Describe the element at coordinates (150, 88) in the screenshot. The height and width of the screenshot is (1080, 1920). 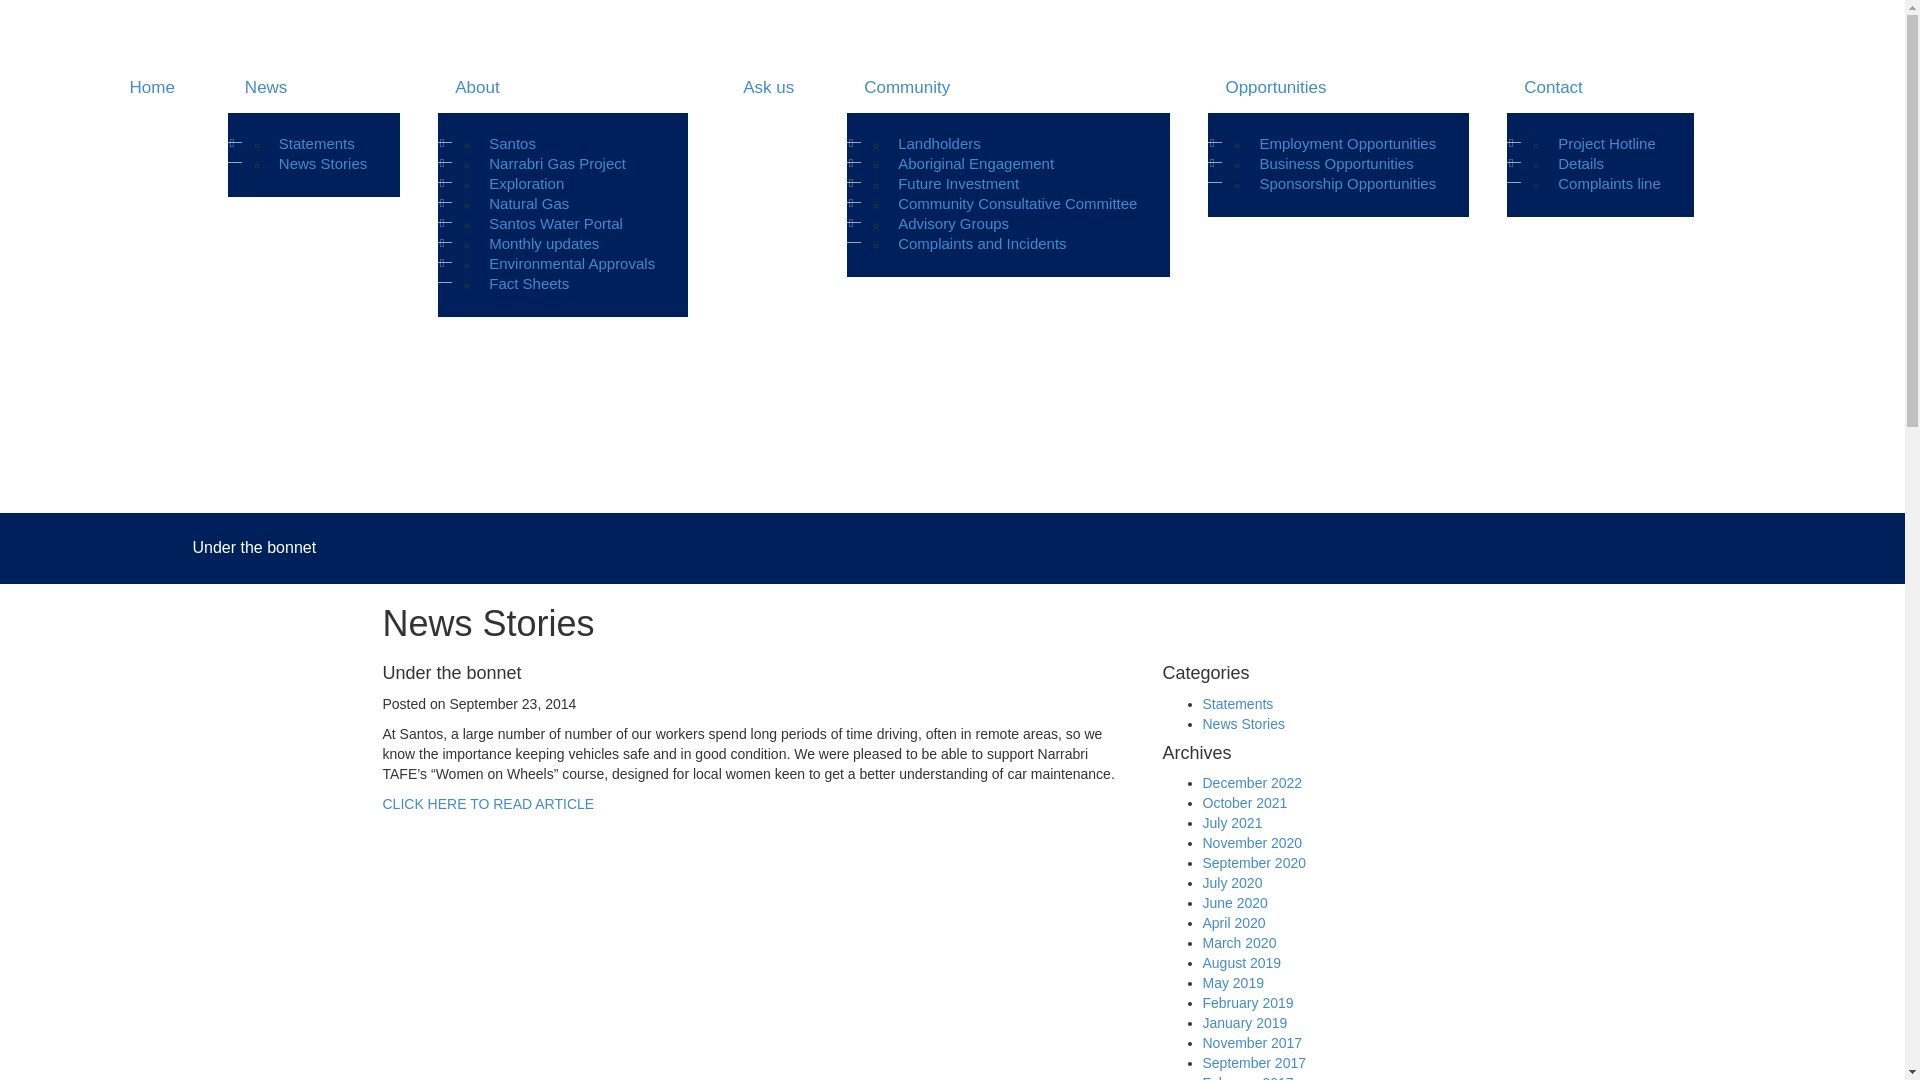
I see `Home` at that location.